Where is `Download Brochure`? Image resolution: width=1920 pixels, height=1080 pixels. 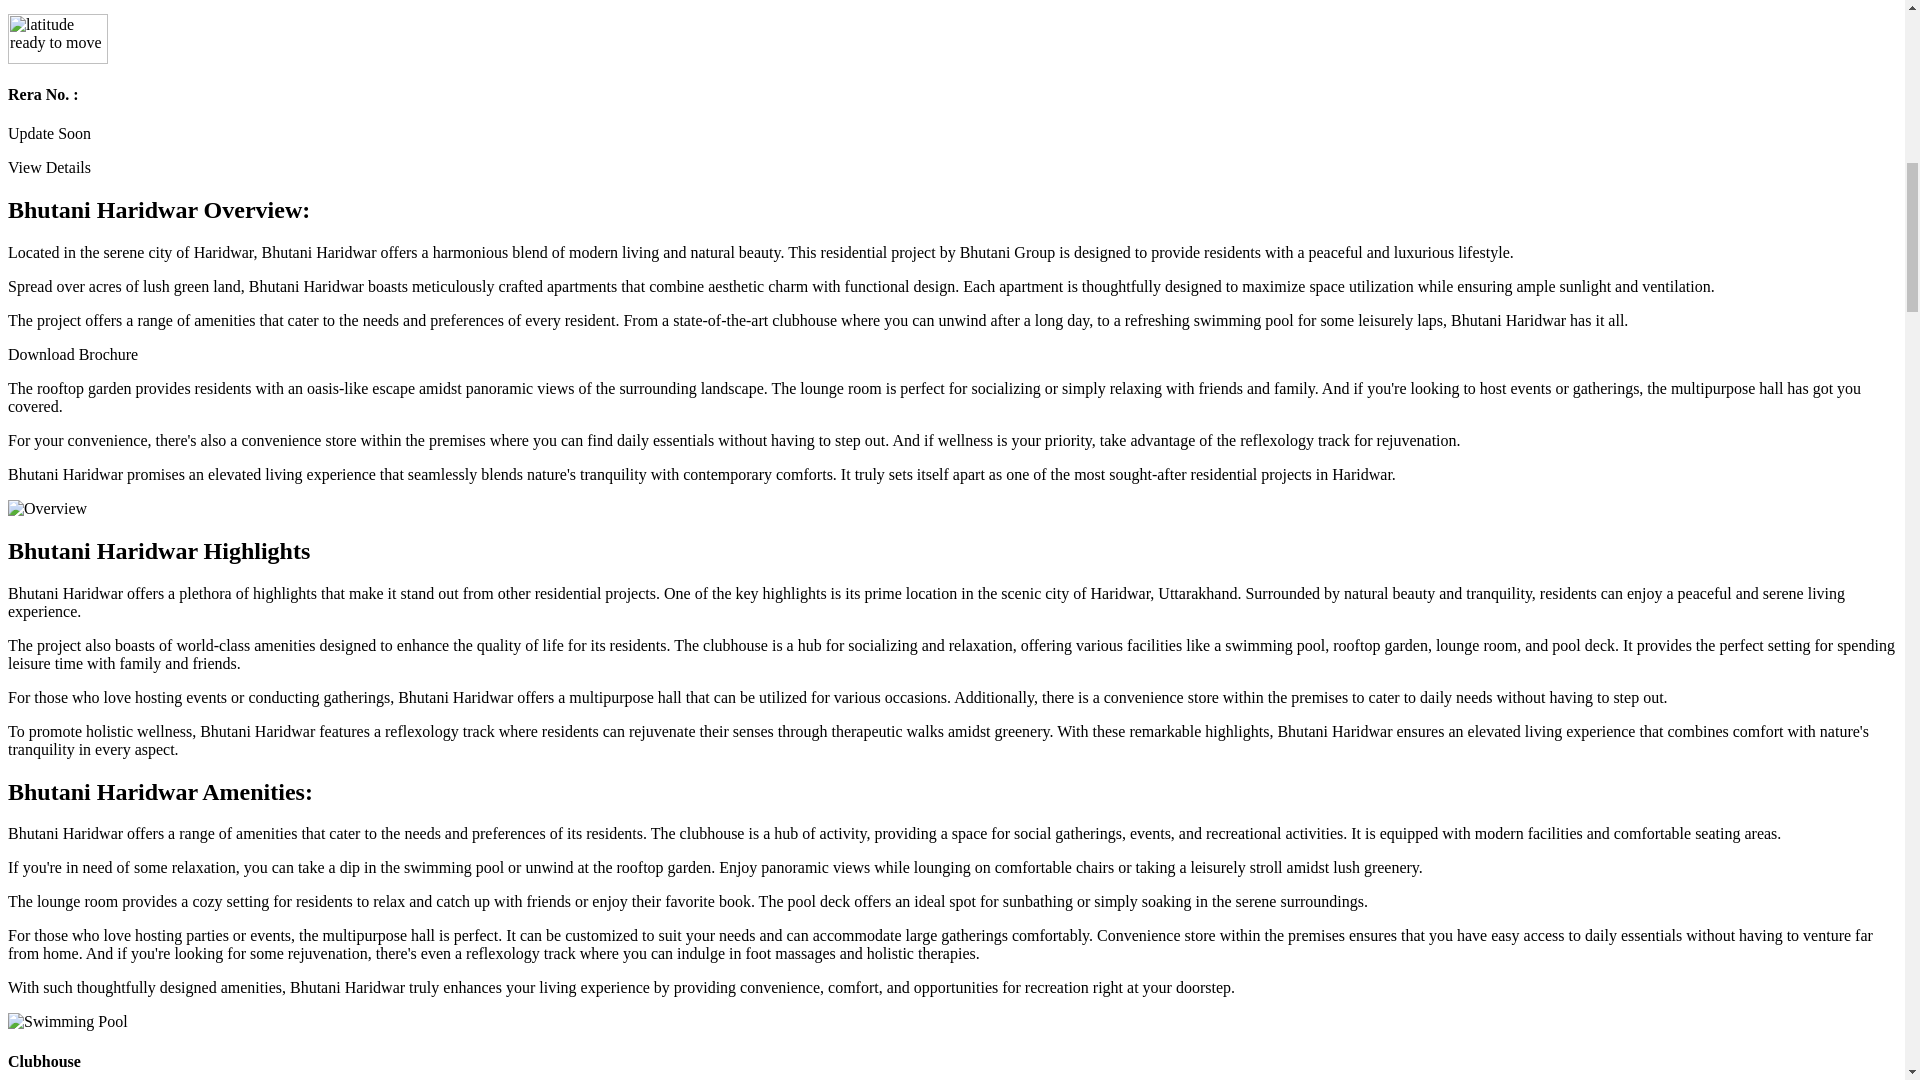 Download Brochure is located at coordinates (72, 354).